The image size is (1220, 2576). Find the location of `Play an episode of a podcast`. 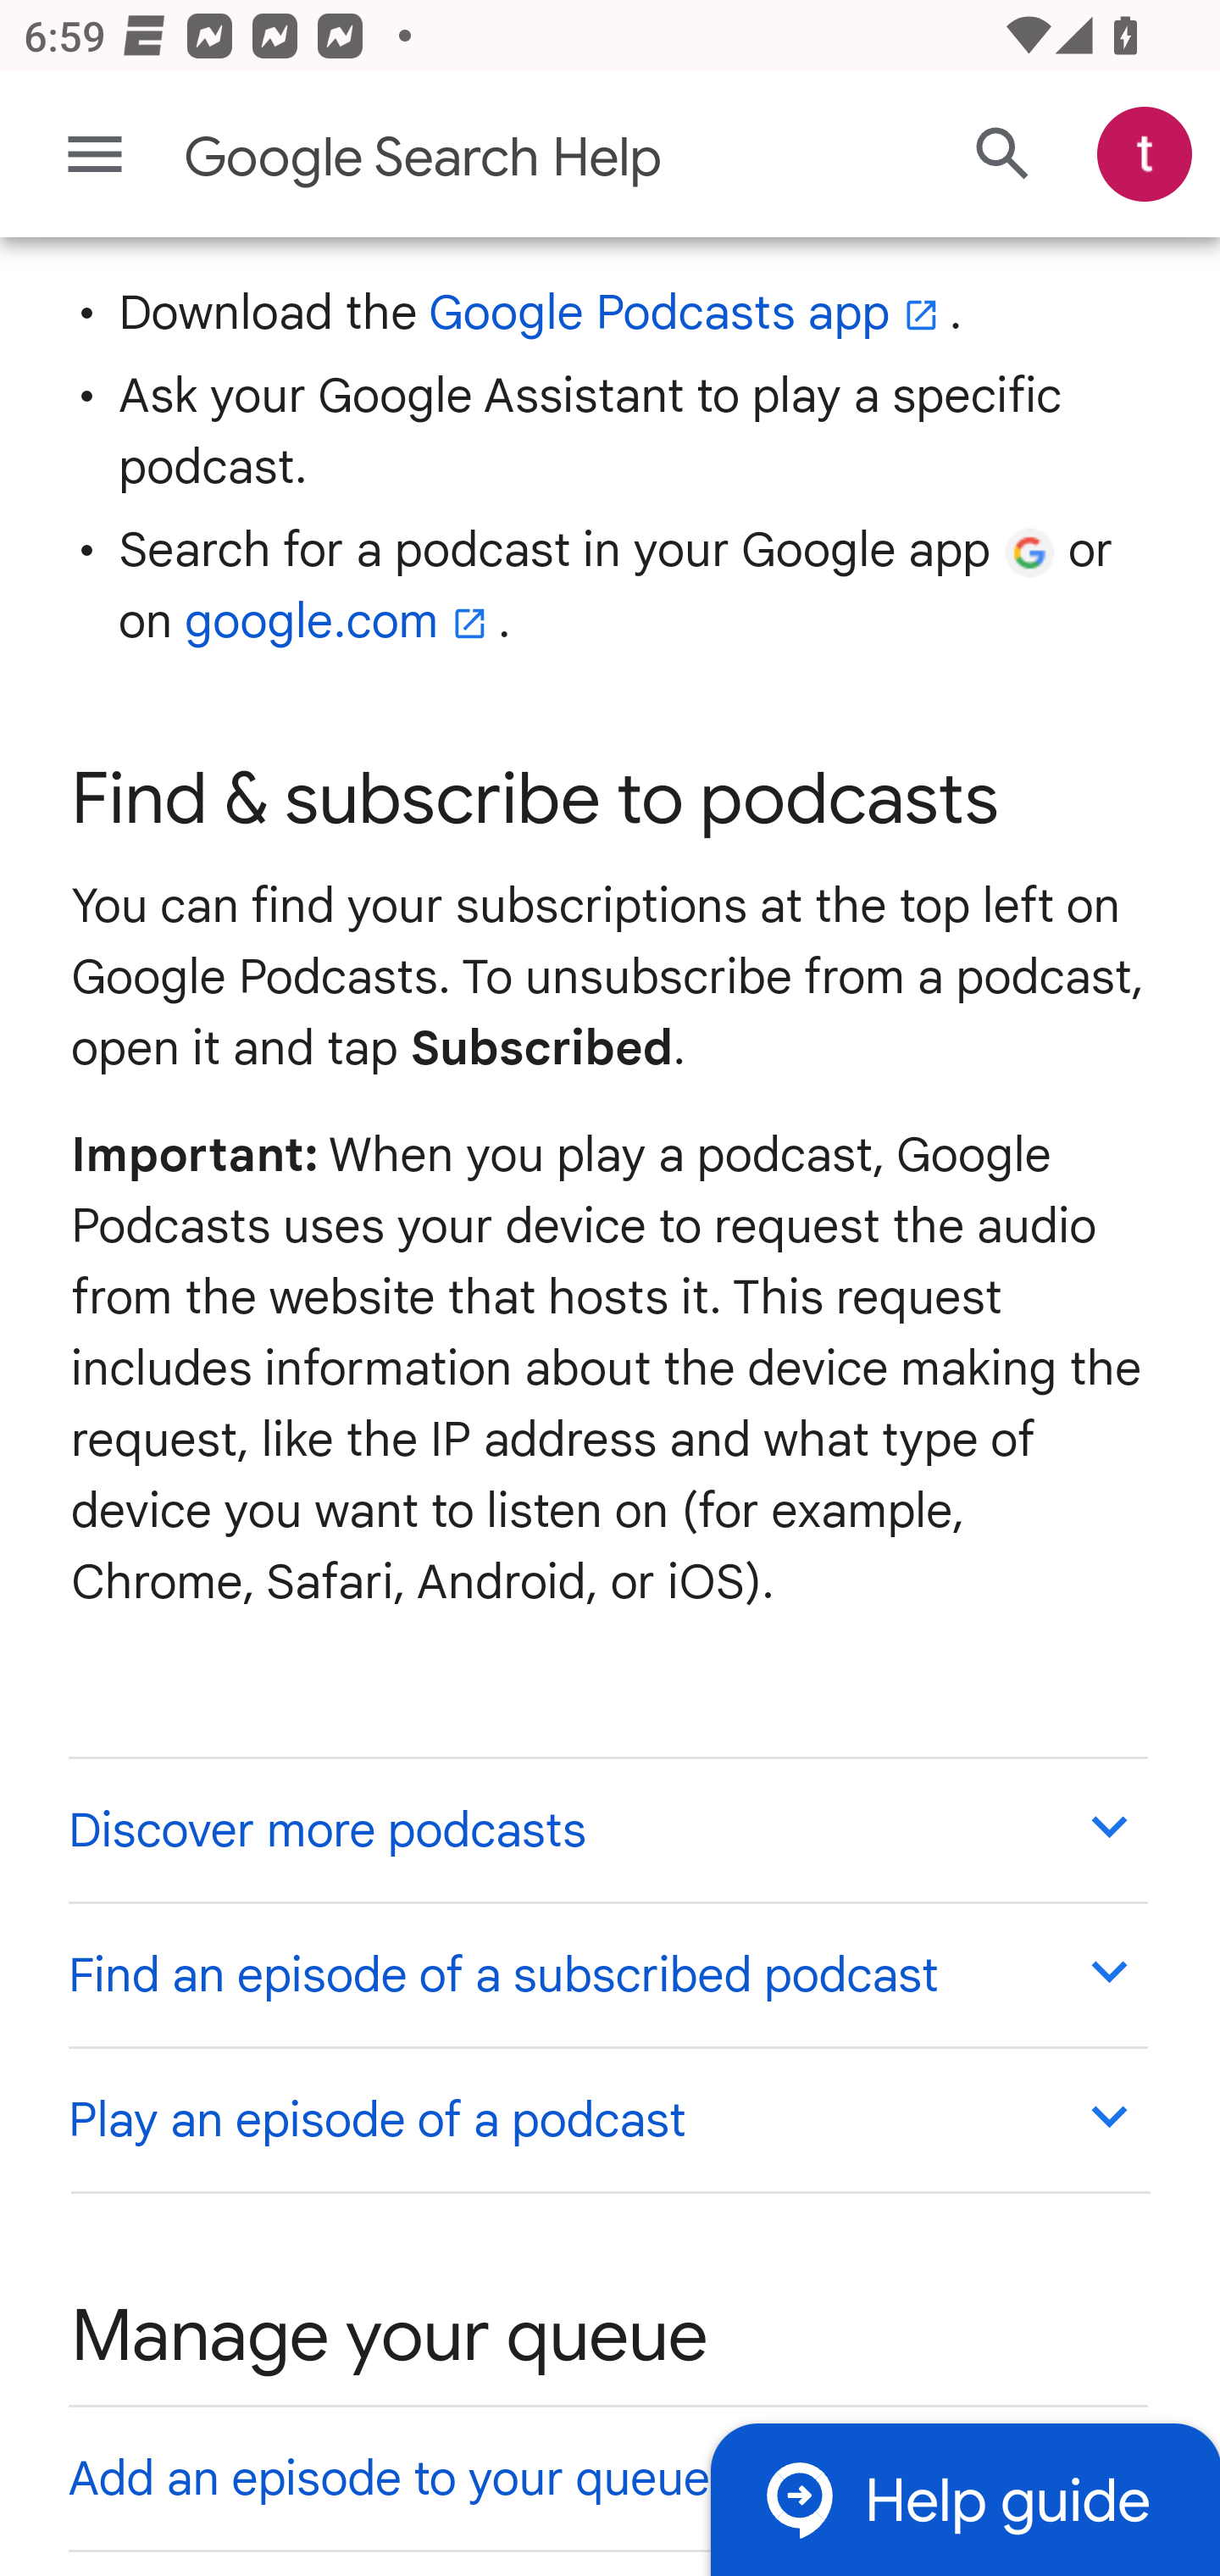

Play an episode of a podcast is located at coordinates (607, 2120).